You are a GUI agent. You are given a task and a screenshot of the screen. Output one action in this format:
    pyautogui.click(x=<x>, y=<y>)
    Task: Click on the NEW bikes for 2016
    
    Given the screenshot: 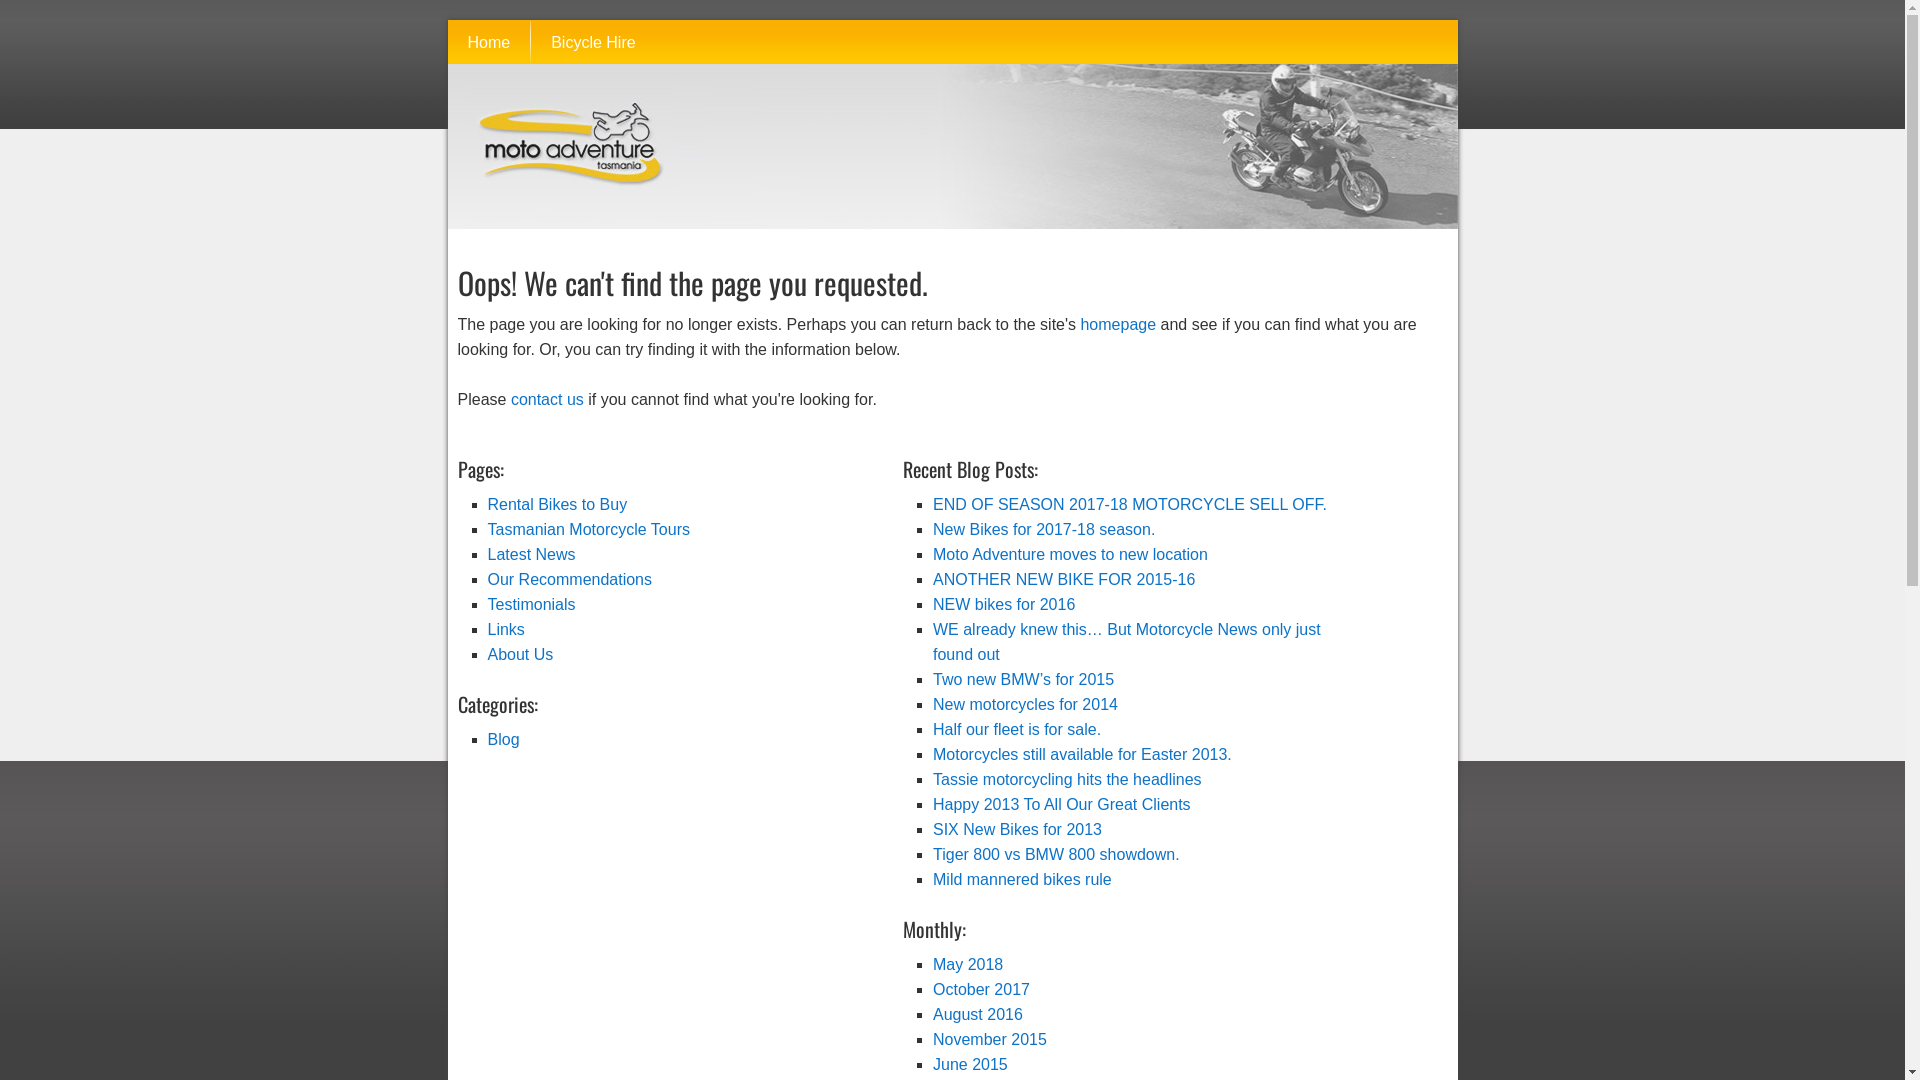 What is the action you would take?
    pyautogui.click(x=1004, y=604)
    